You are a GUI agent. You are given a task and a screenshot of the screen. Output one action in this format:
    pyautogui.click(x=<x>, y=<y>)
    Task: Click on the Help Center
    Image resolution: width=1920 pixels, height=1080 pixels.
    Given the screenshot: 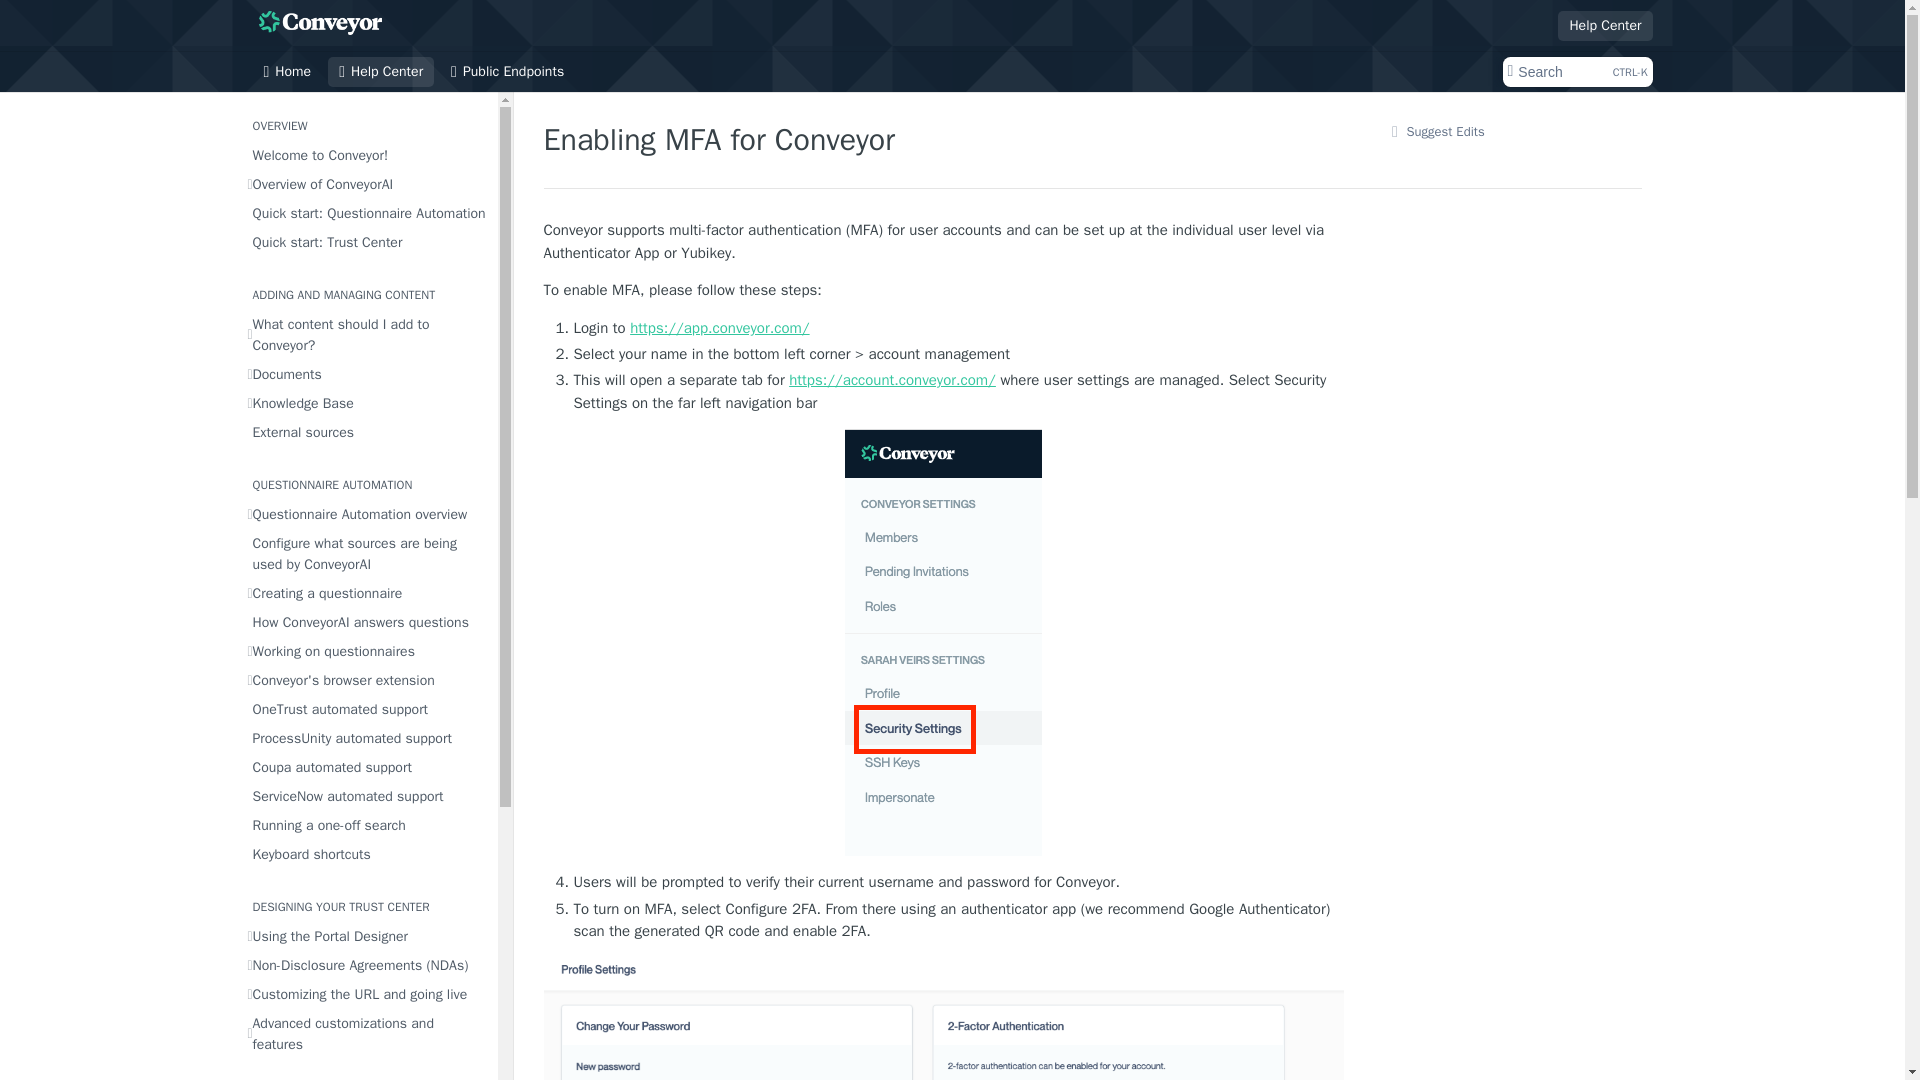 What is the action you would take?
    pyautogui.click(x=380, y=72)
    